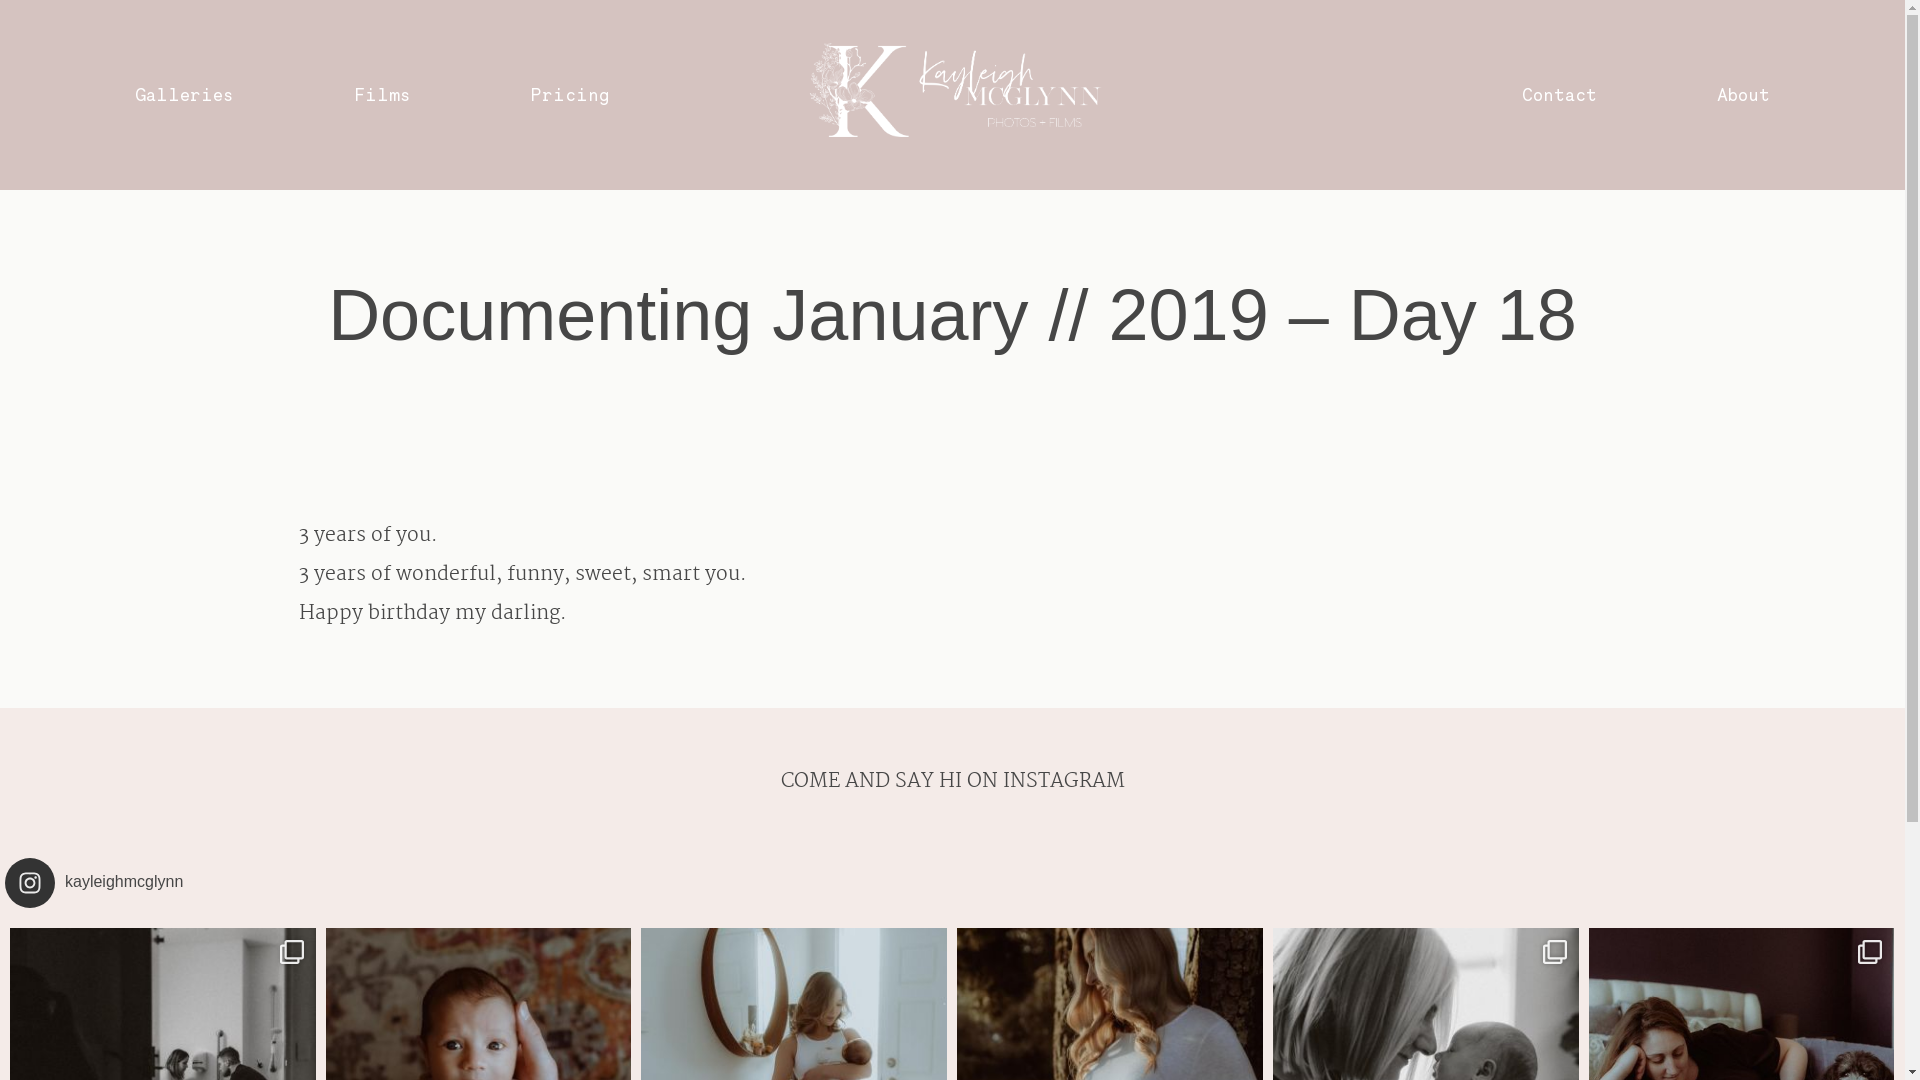  Describe the element at coordinates (570, 95) in the screenshot. I see `Pricing` at that location.